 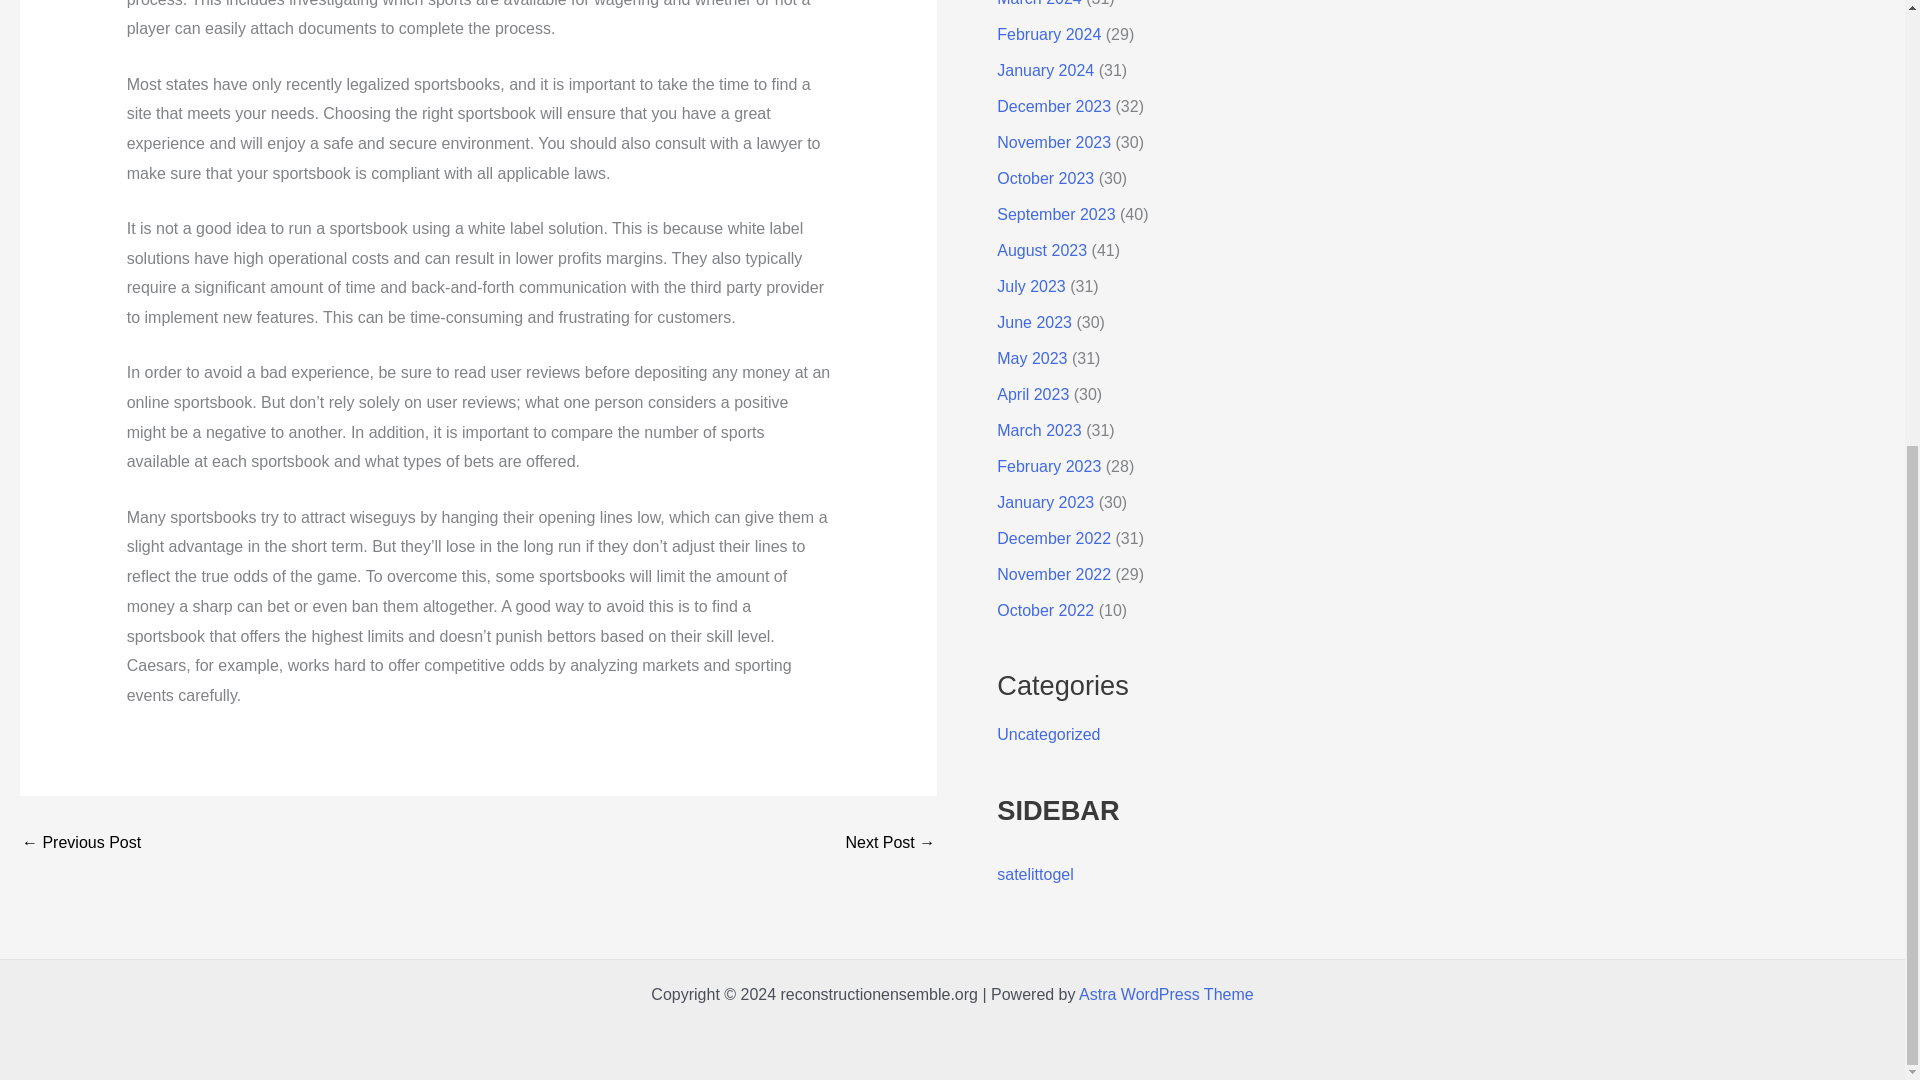 What do you see at coordinates (890, 842) in the screenshot?
I see `What Is a Casino Online?` at bounding box center [890, 842].